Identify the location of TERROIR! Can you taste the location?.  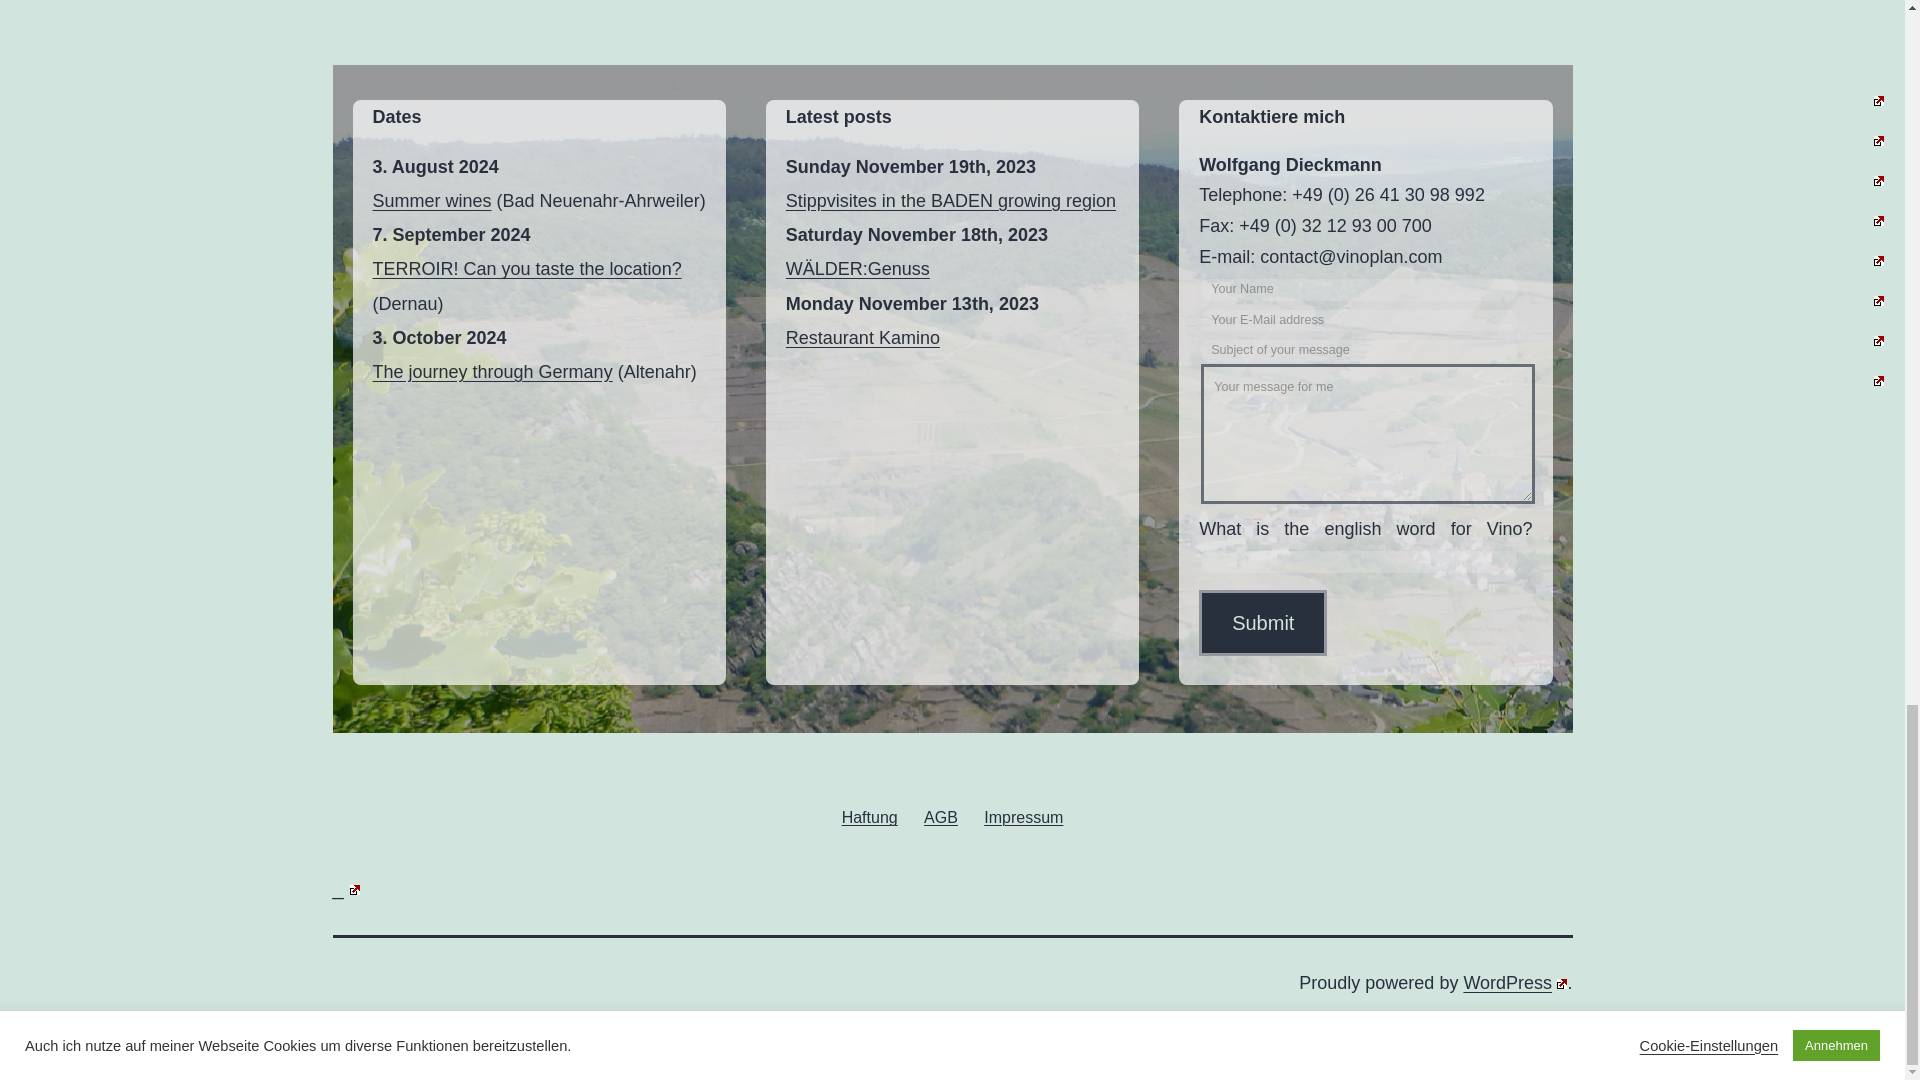
(526, 268).